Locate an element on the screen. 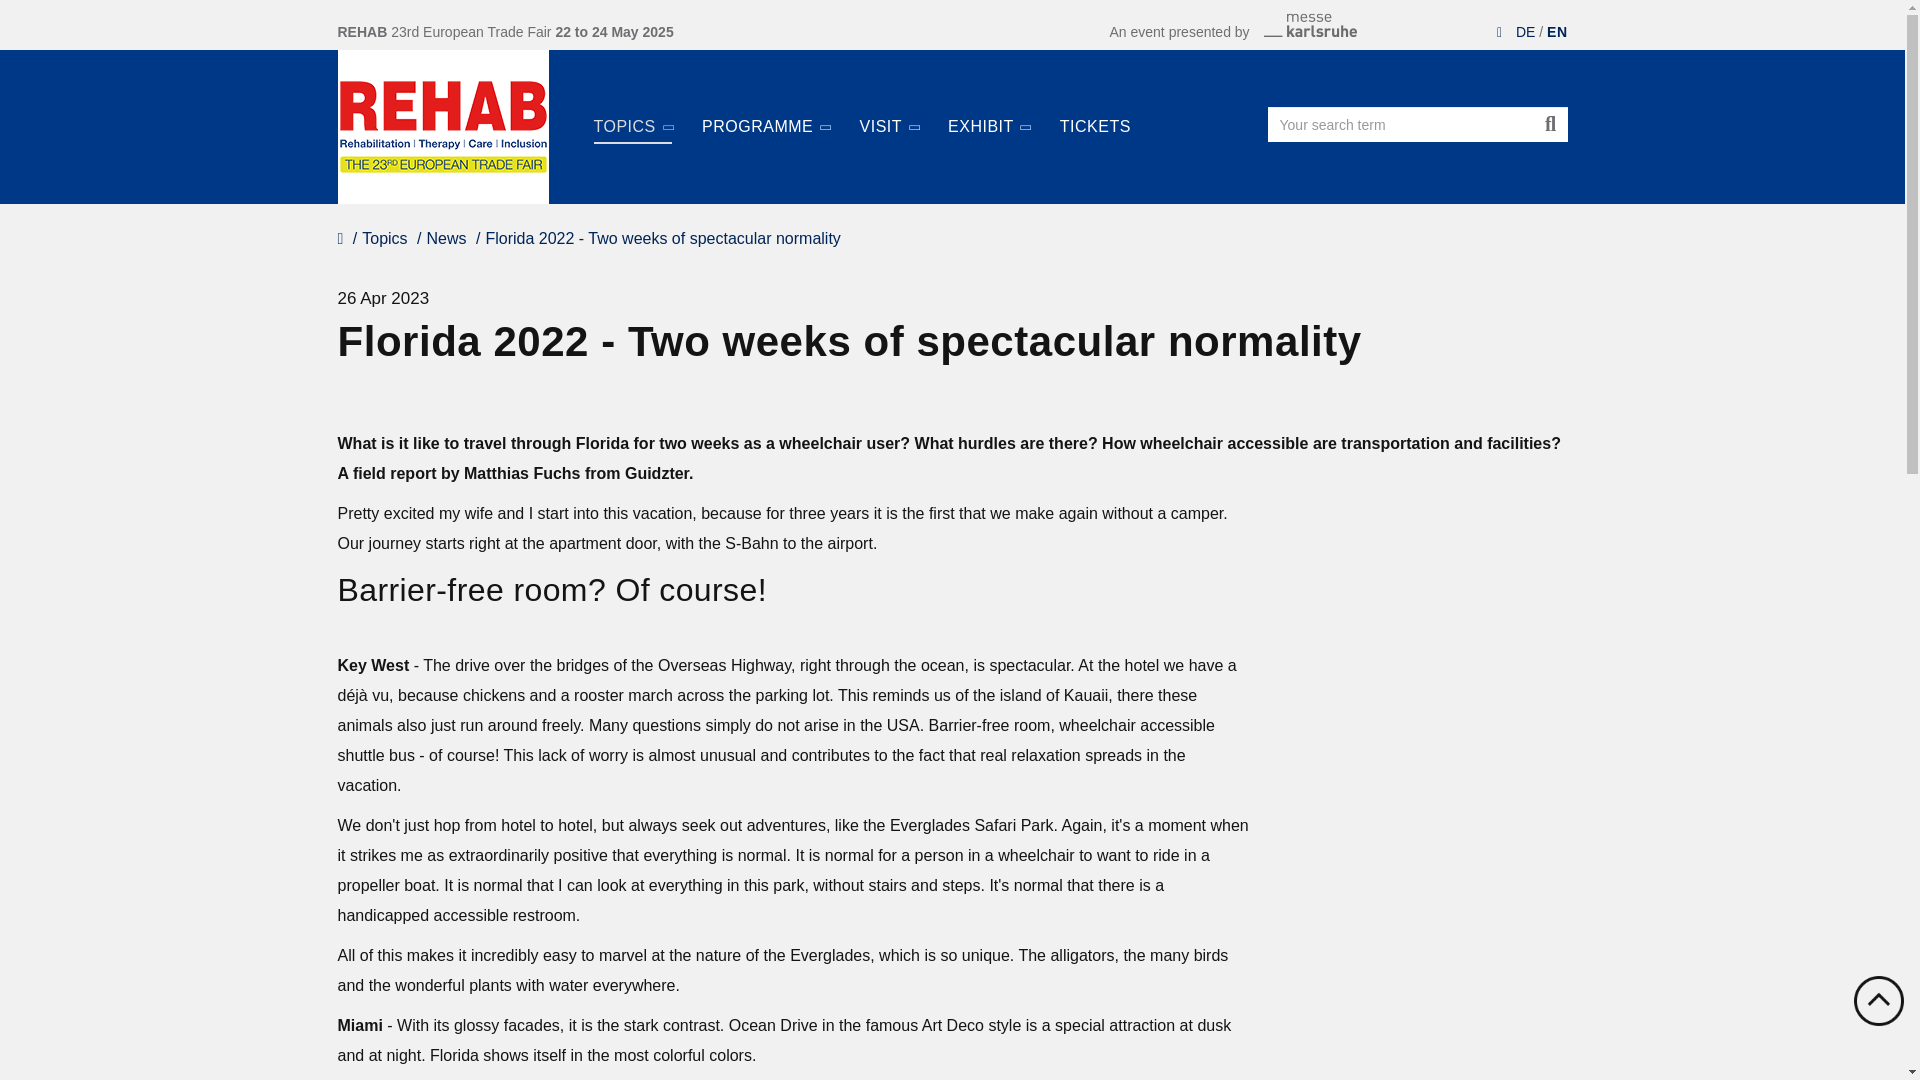  DE is located at coordinates (1525, 31).